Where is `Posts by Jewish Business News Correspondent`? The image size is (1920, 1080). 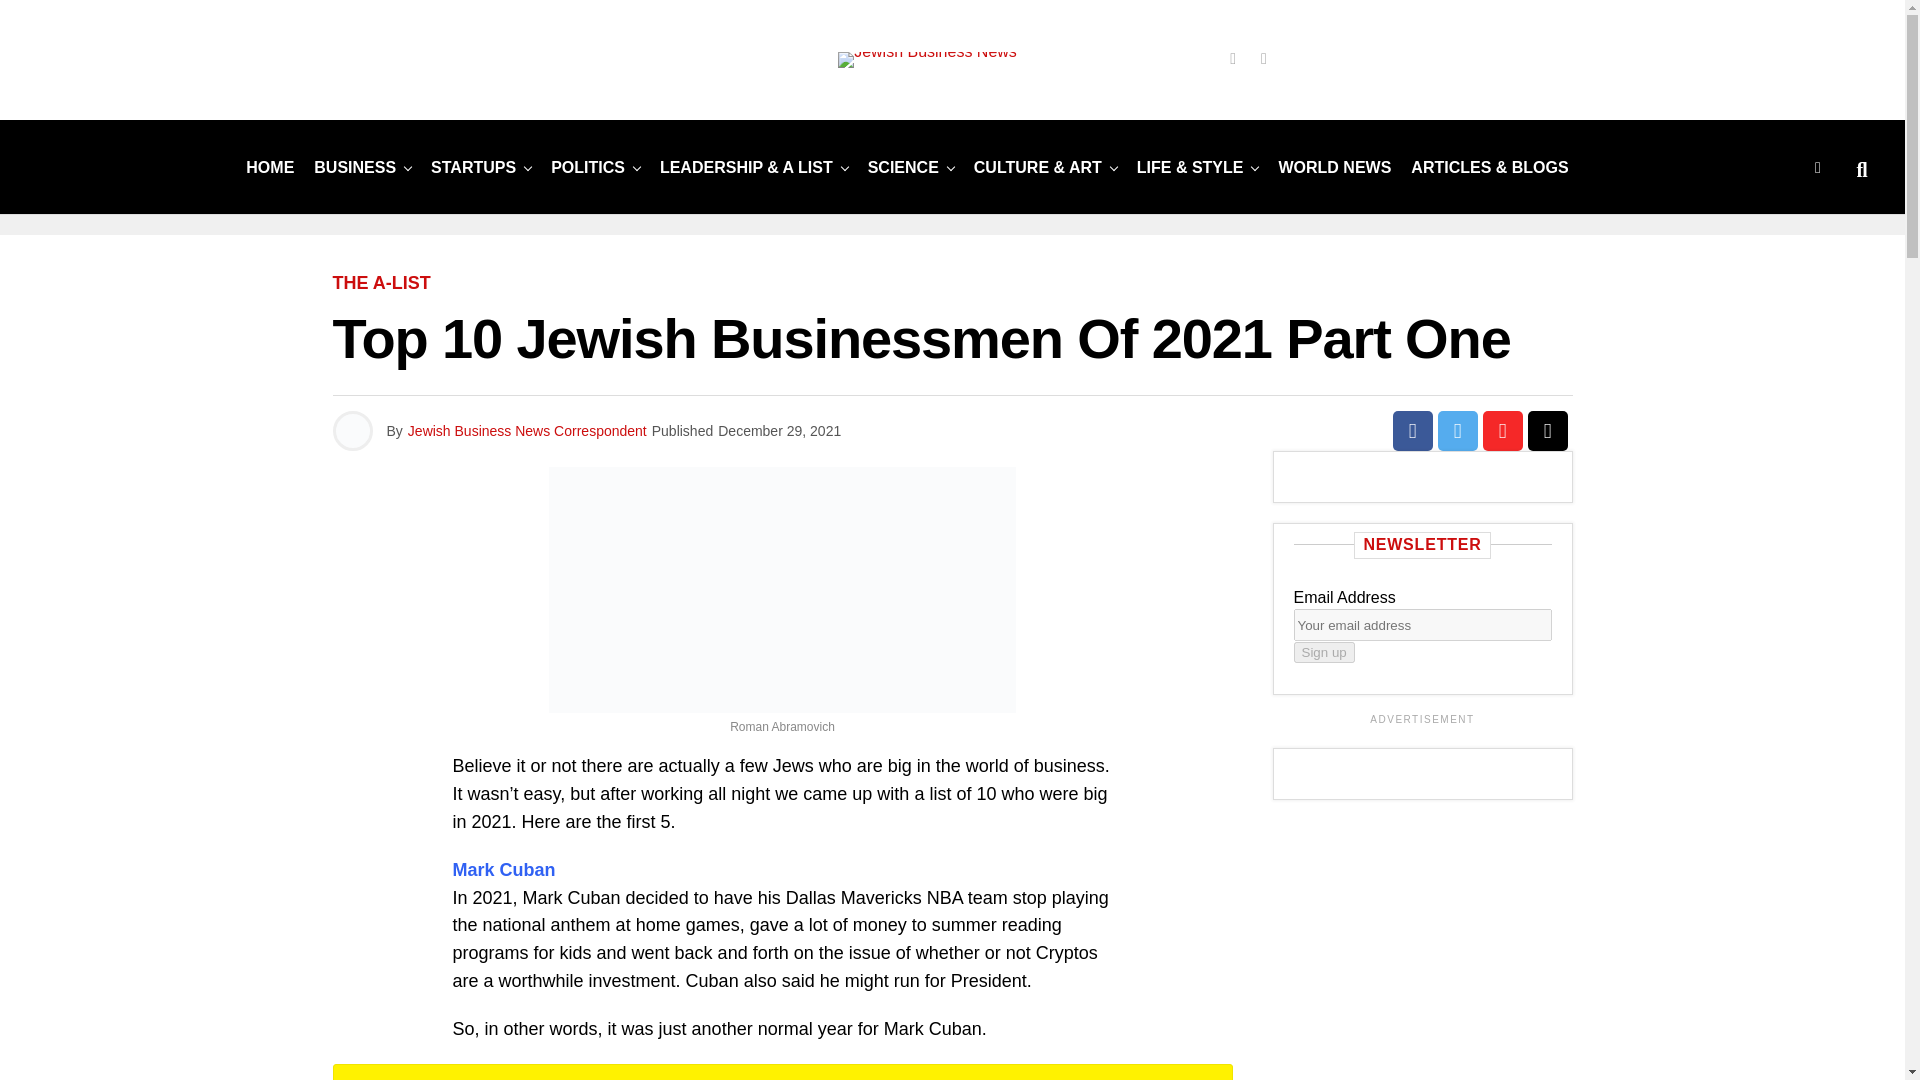
Posts by Jewish Business News Correspondent is located at coordinates (527, 430).